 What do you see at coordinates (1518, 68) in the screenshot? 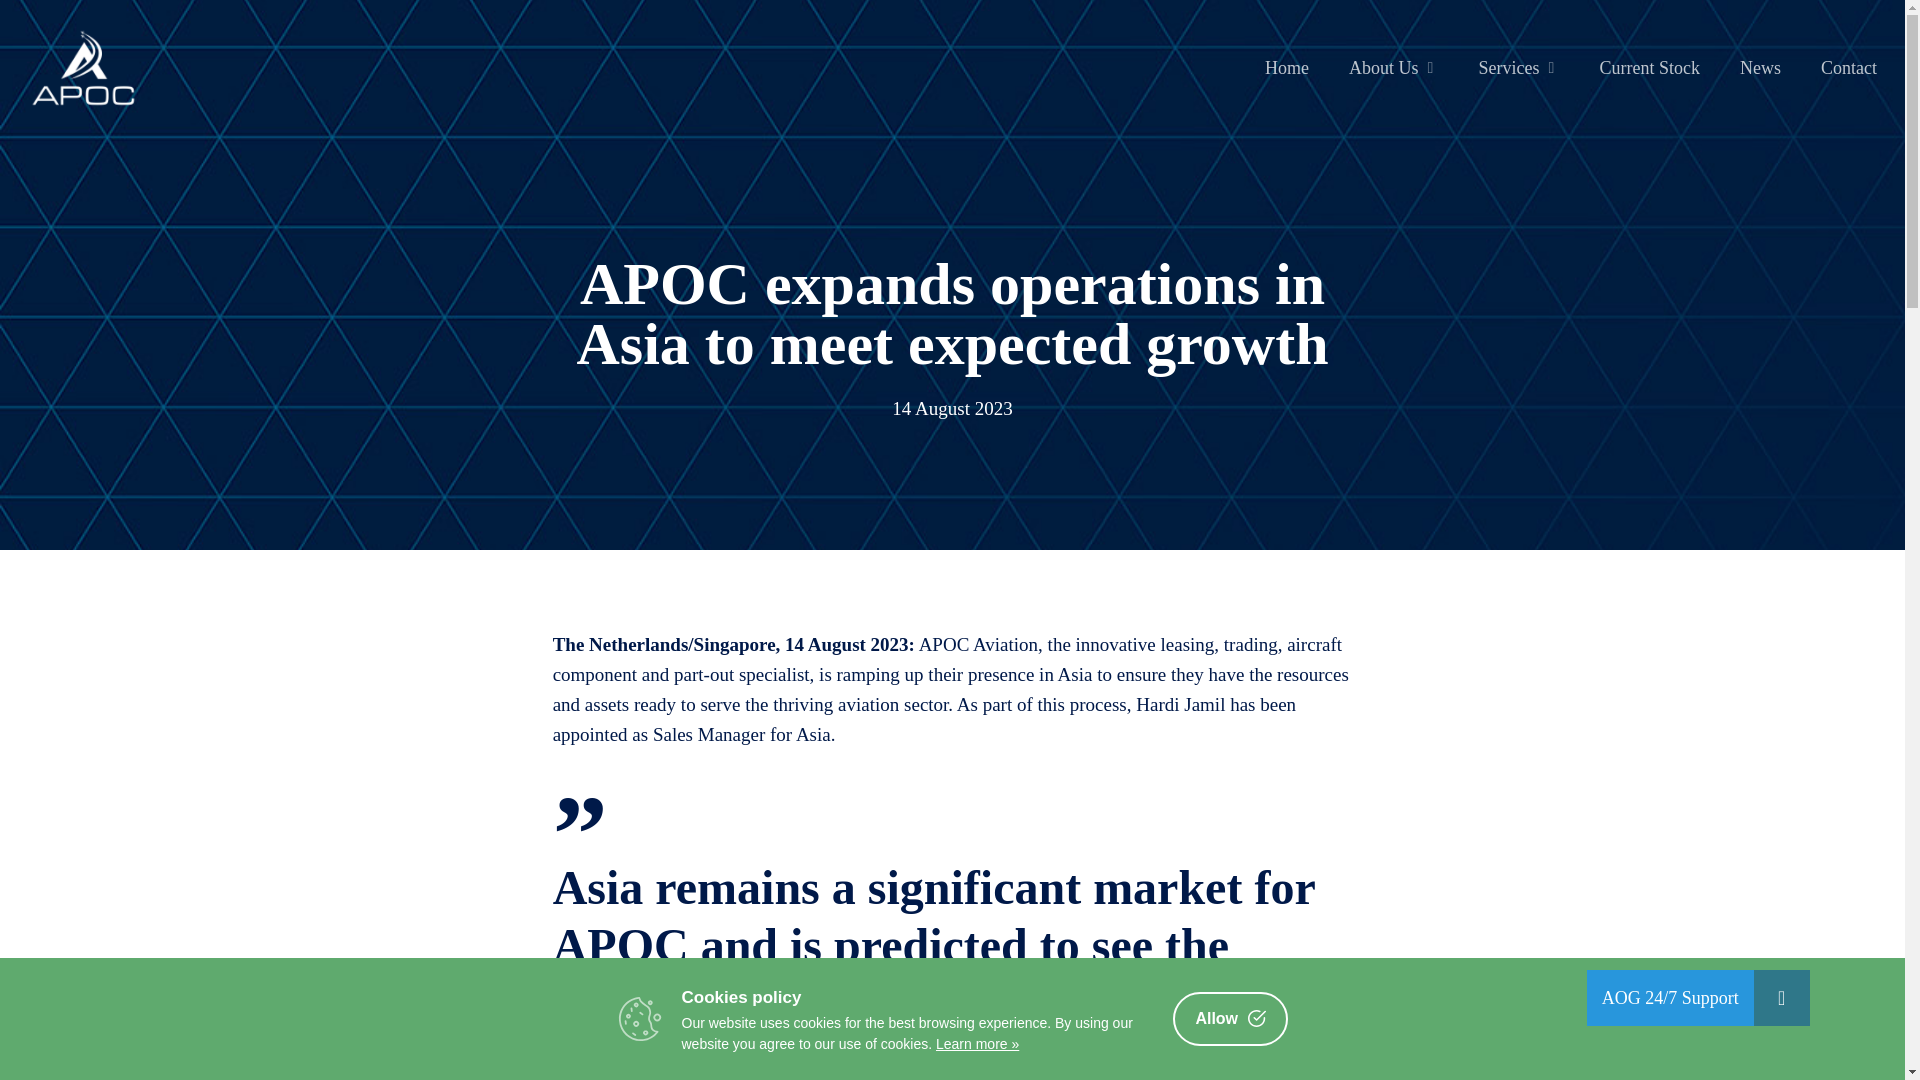
I see `Services` at bounding box center [1518, 68].